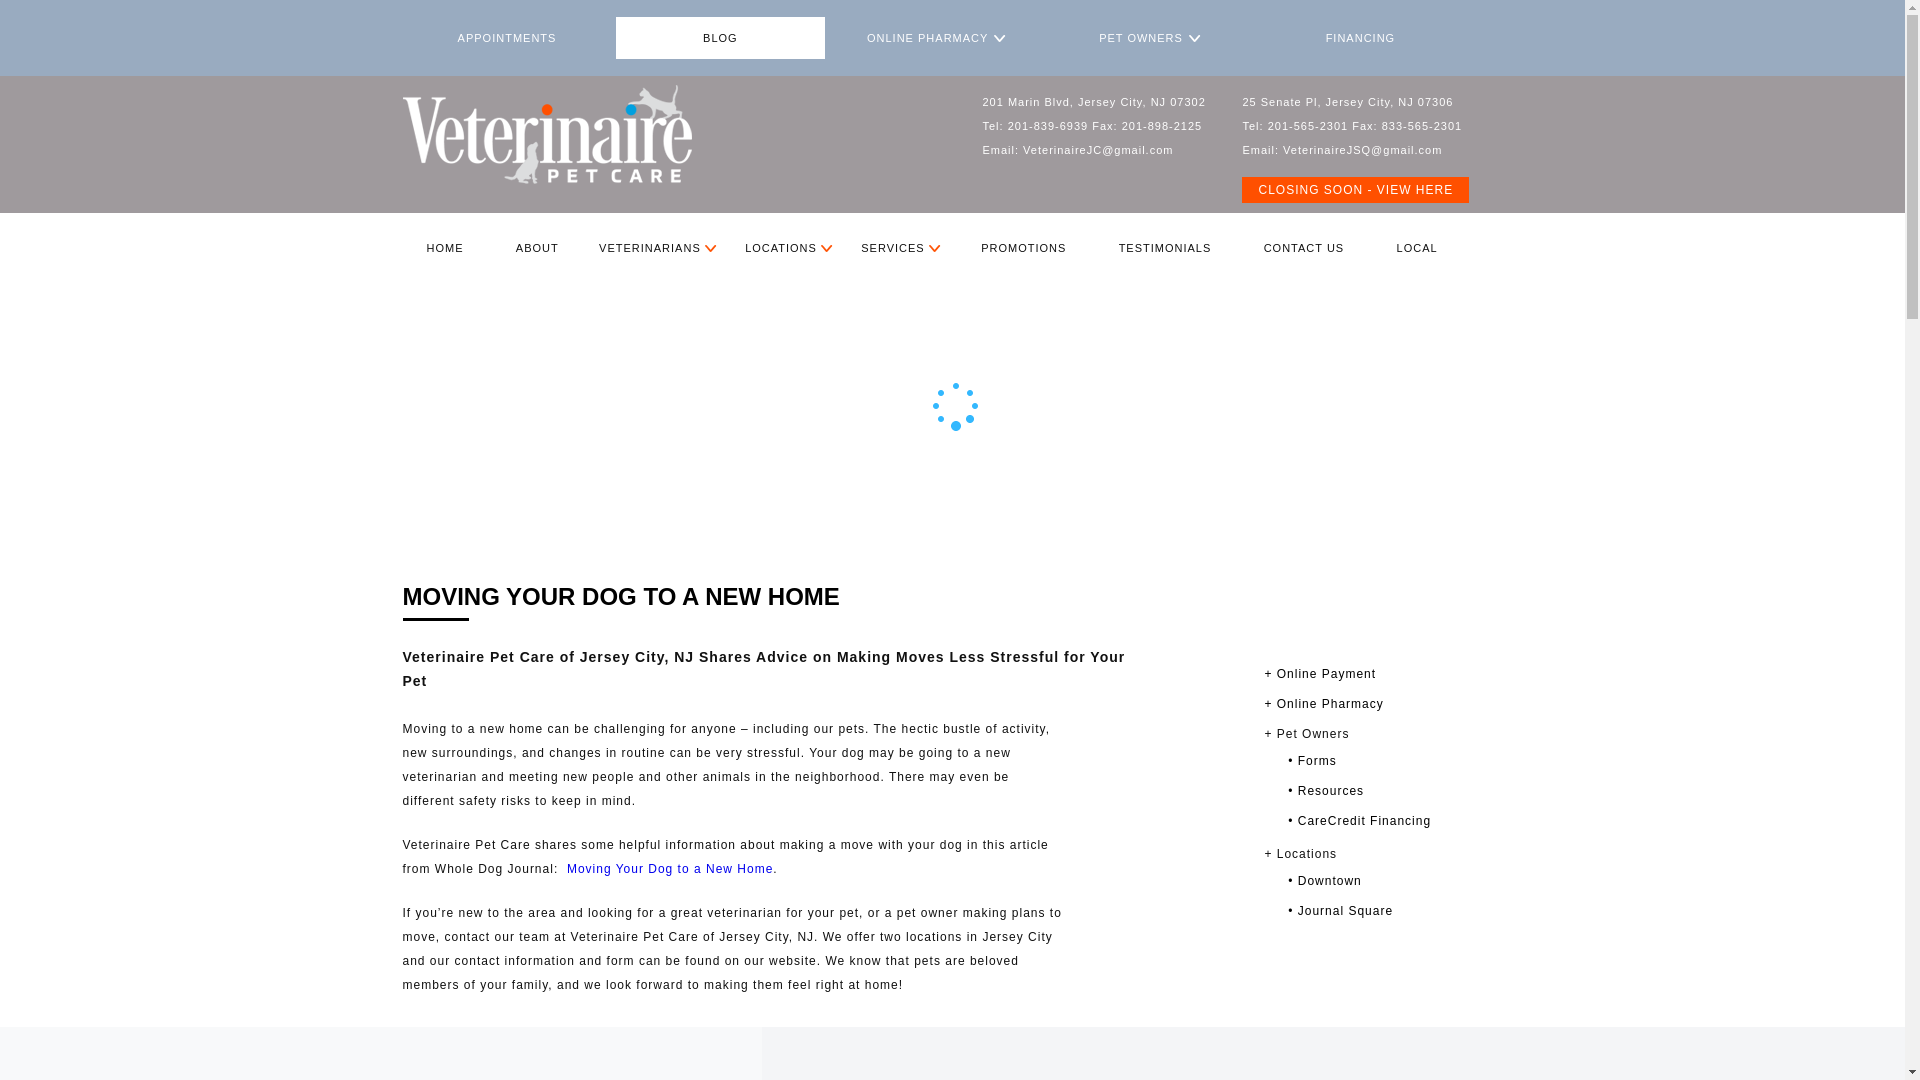  Describe the element at coordinates (1023, 248) in the screenshot. I see `PROMOTIONS` at that location.